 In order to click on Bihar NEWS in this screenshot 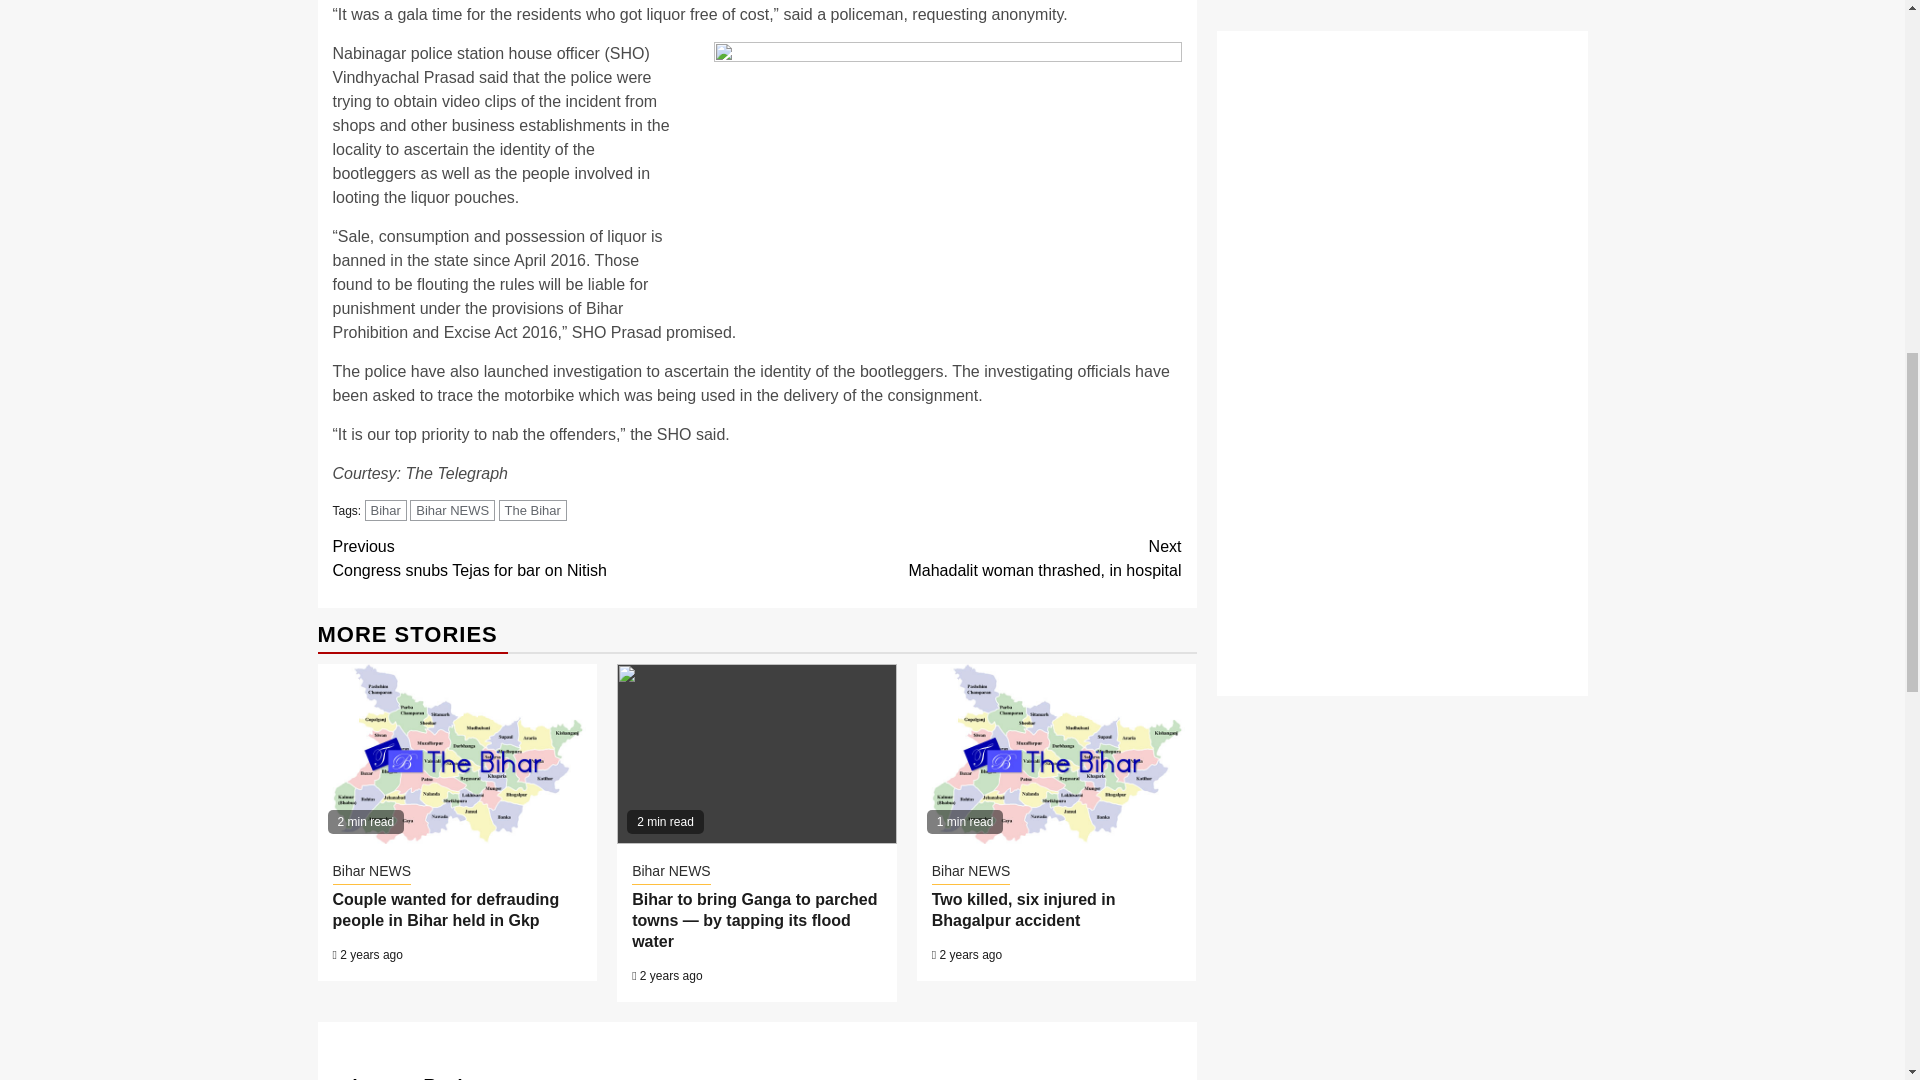, I will do `click(371, 872)`.